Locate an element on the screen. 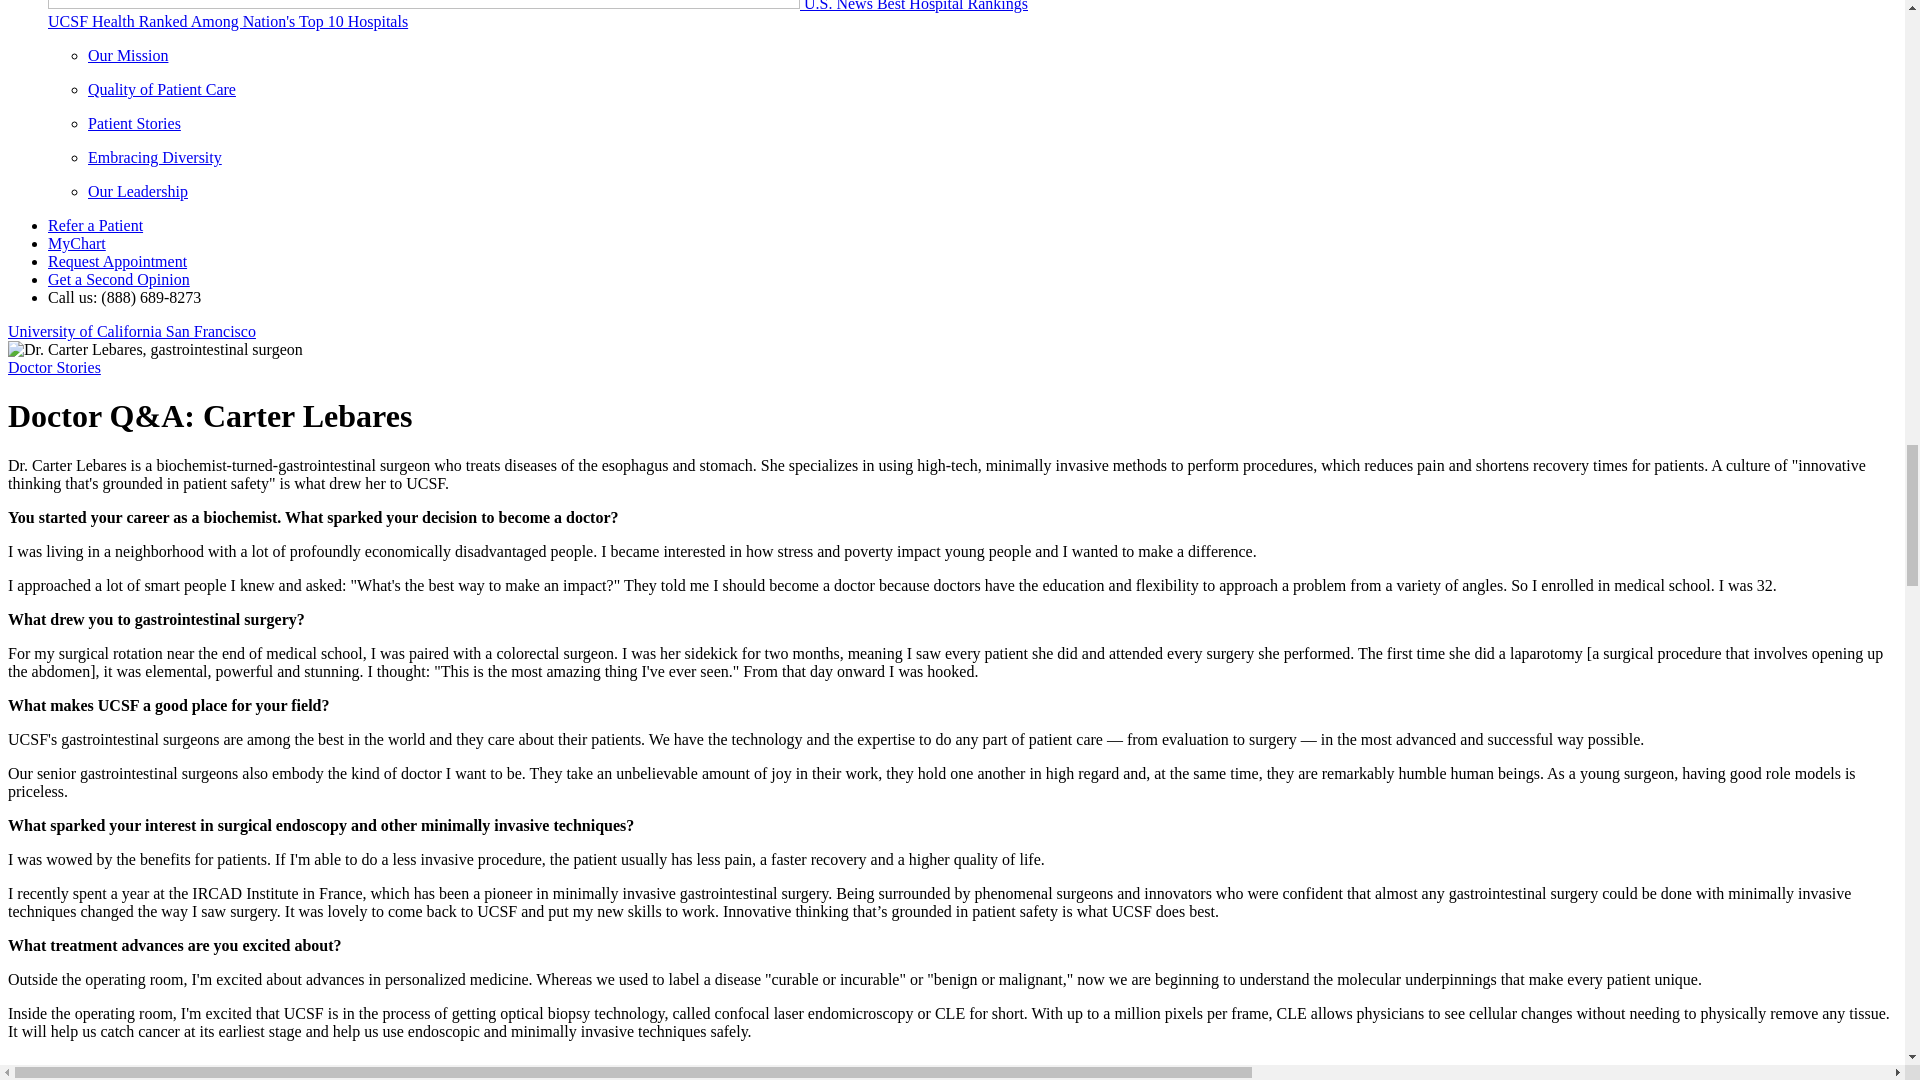 The height and width of the screenshot is (1080, 1920). University of California San Francisco is located at coordinates (131, 331).